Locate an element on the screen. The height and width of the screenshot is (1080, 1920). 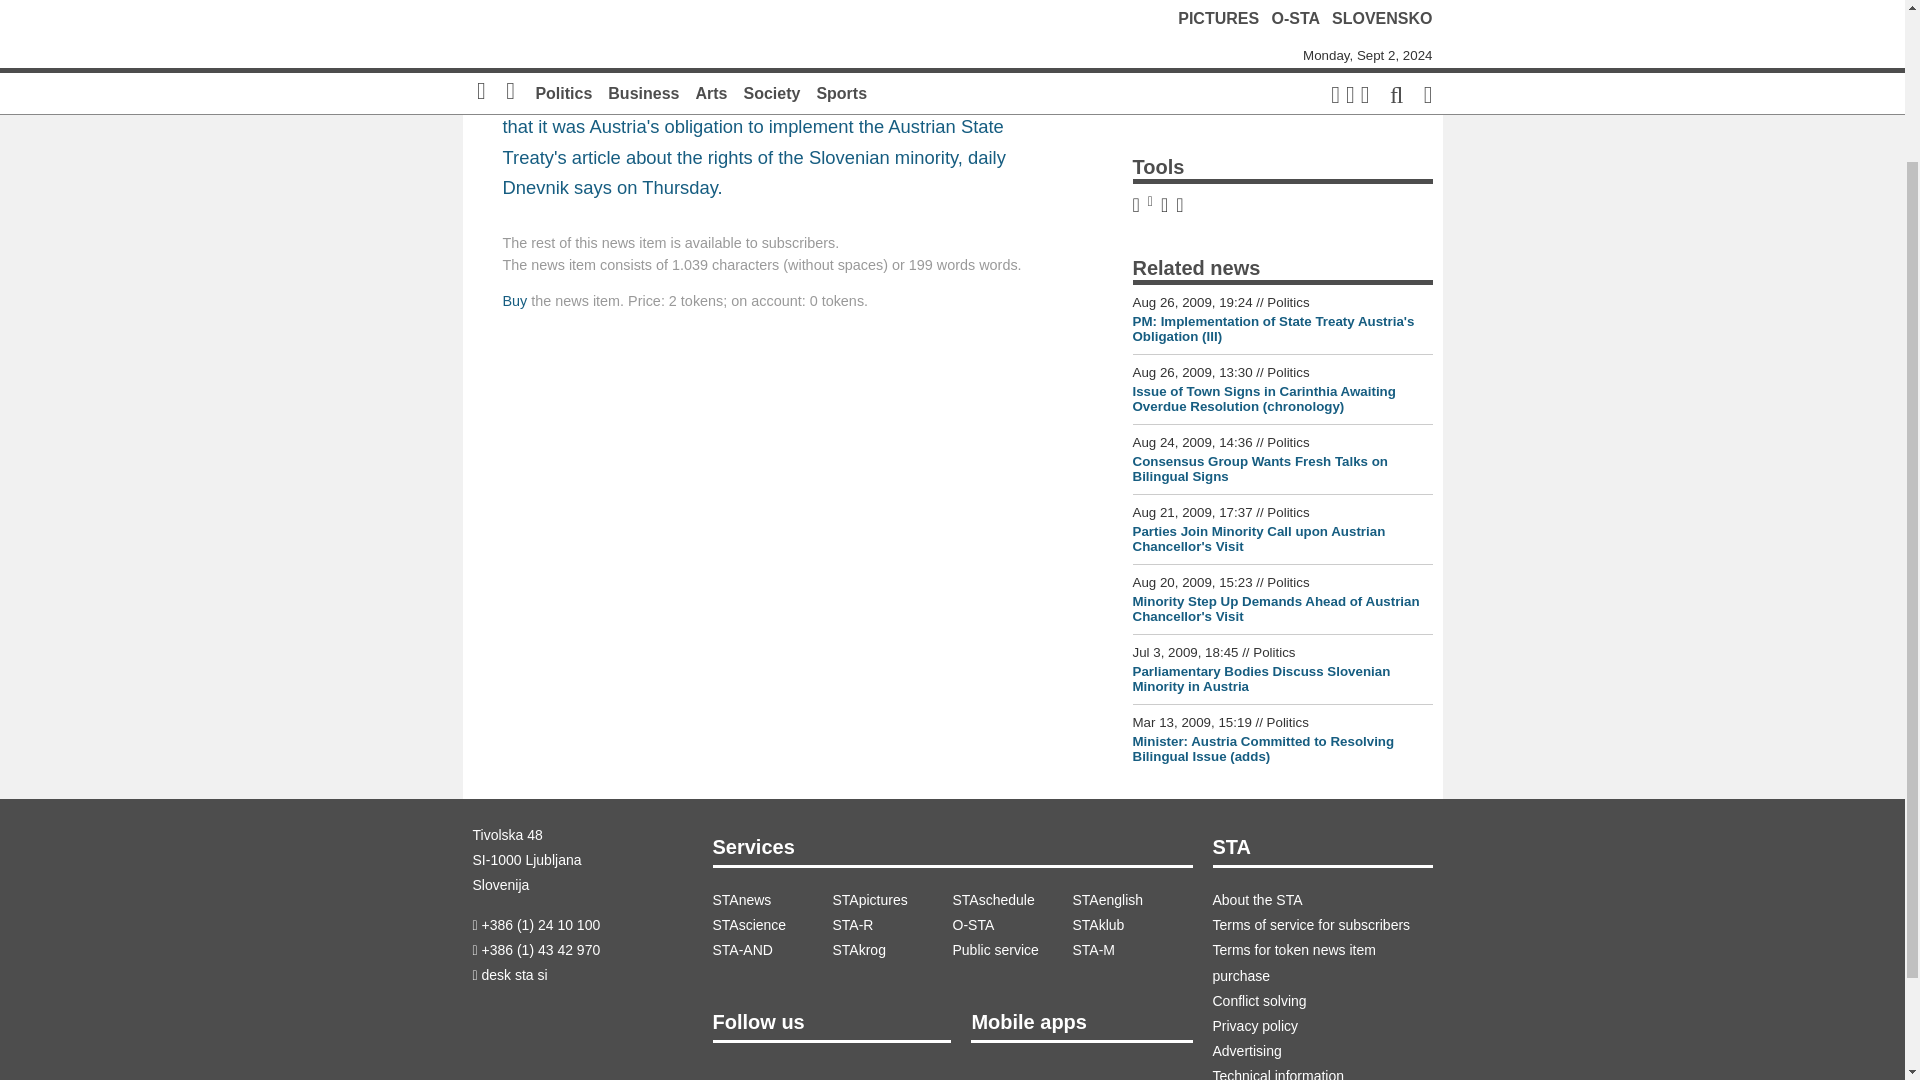
Parties Join Minority Call upon Austrian Chancellor's Visit is located at coordinates (1258, 538).